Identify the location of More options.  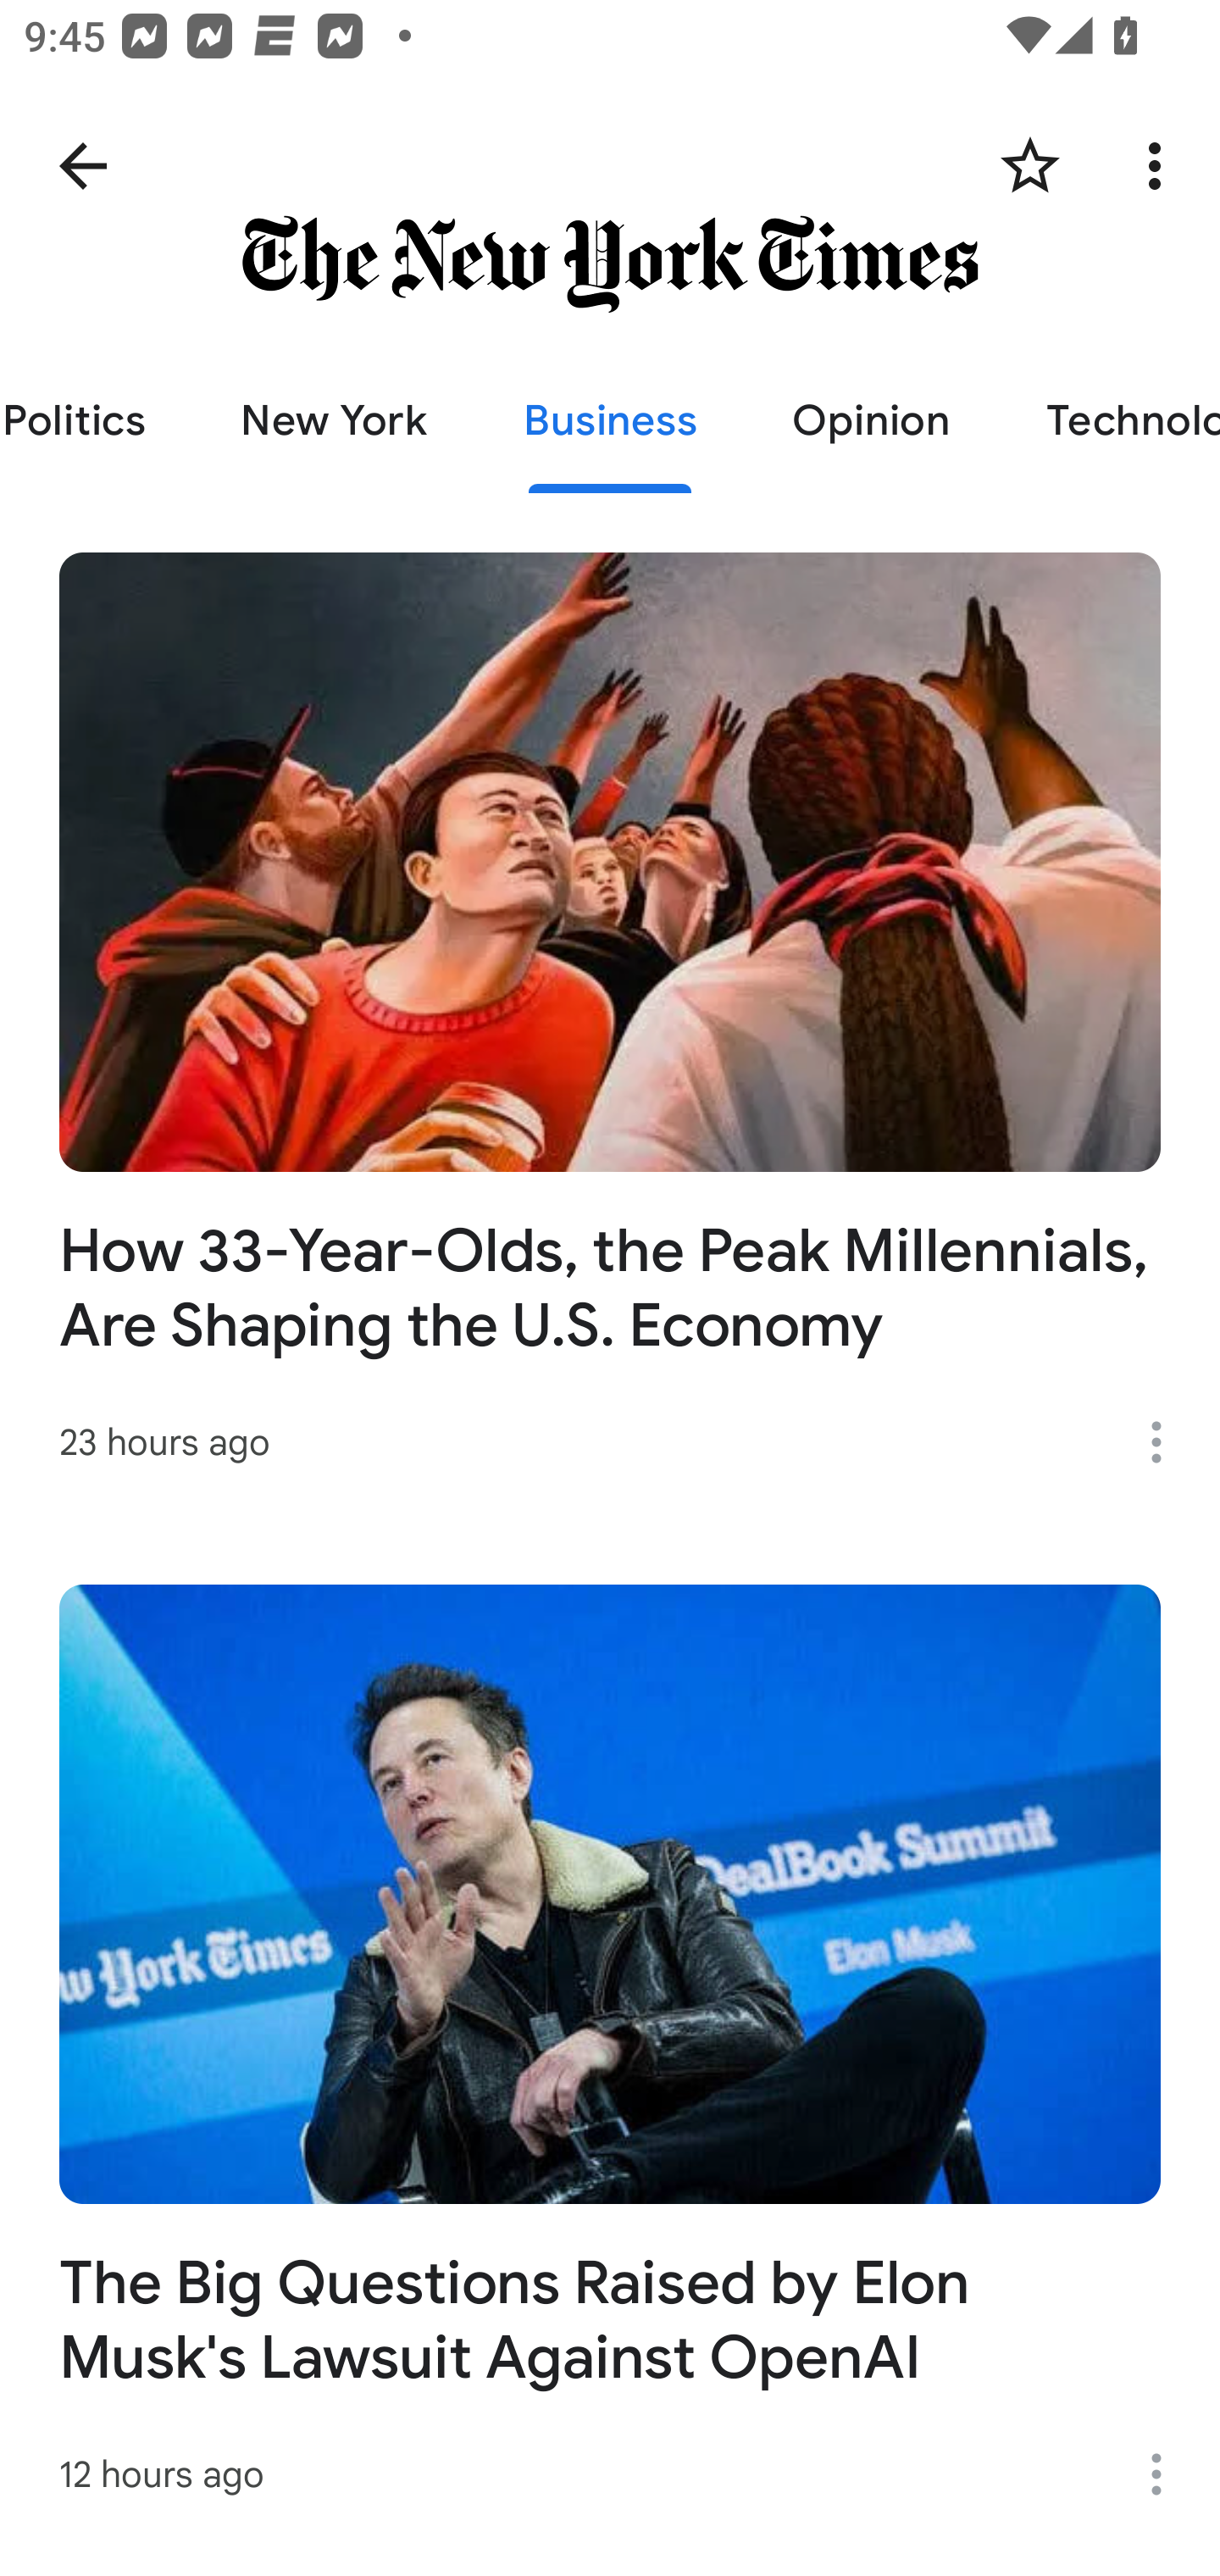
(1161, 166).